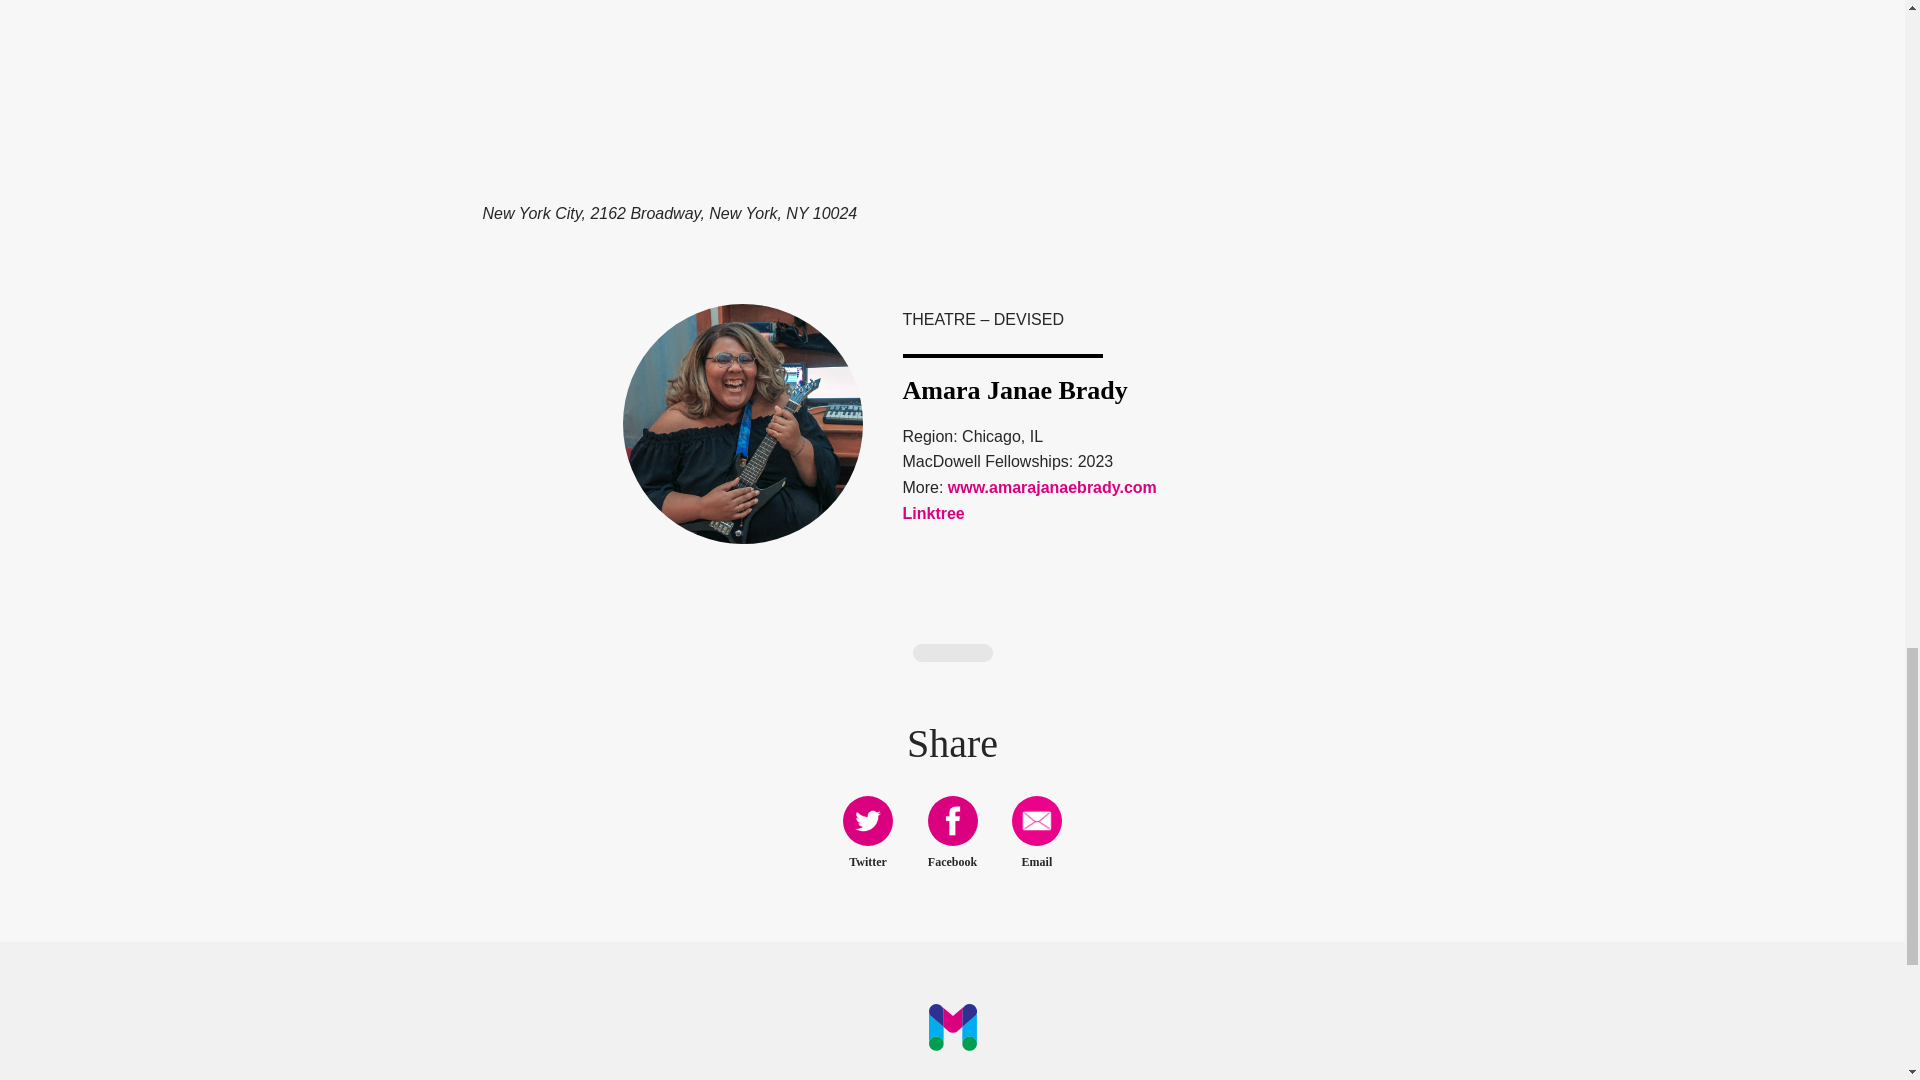  I want to click on Amara Janae Brady, so click(1014, 390).